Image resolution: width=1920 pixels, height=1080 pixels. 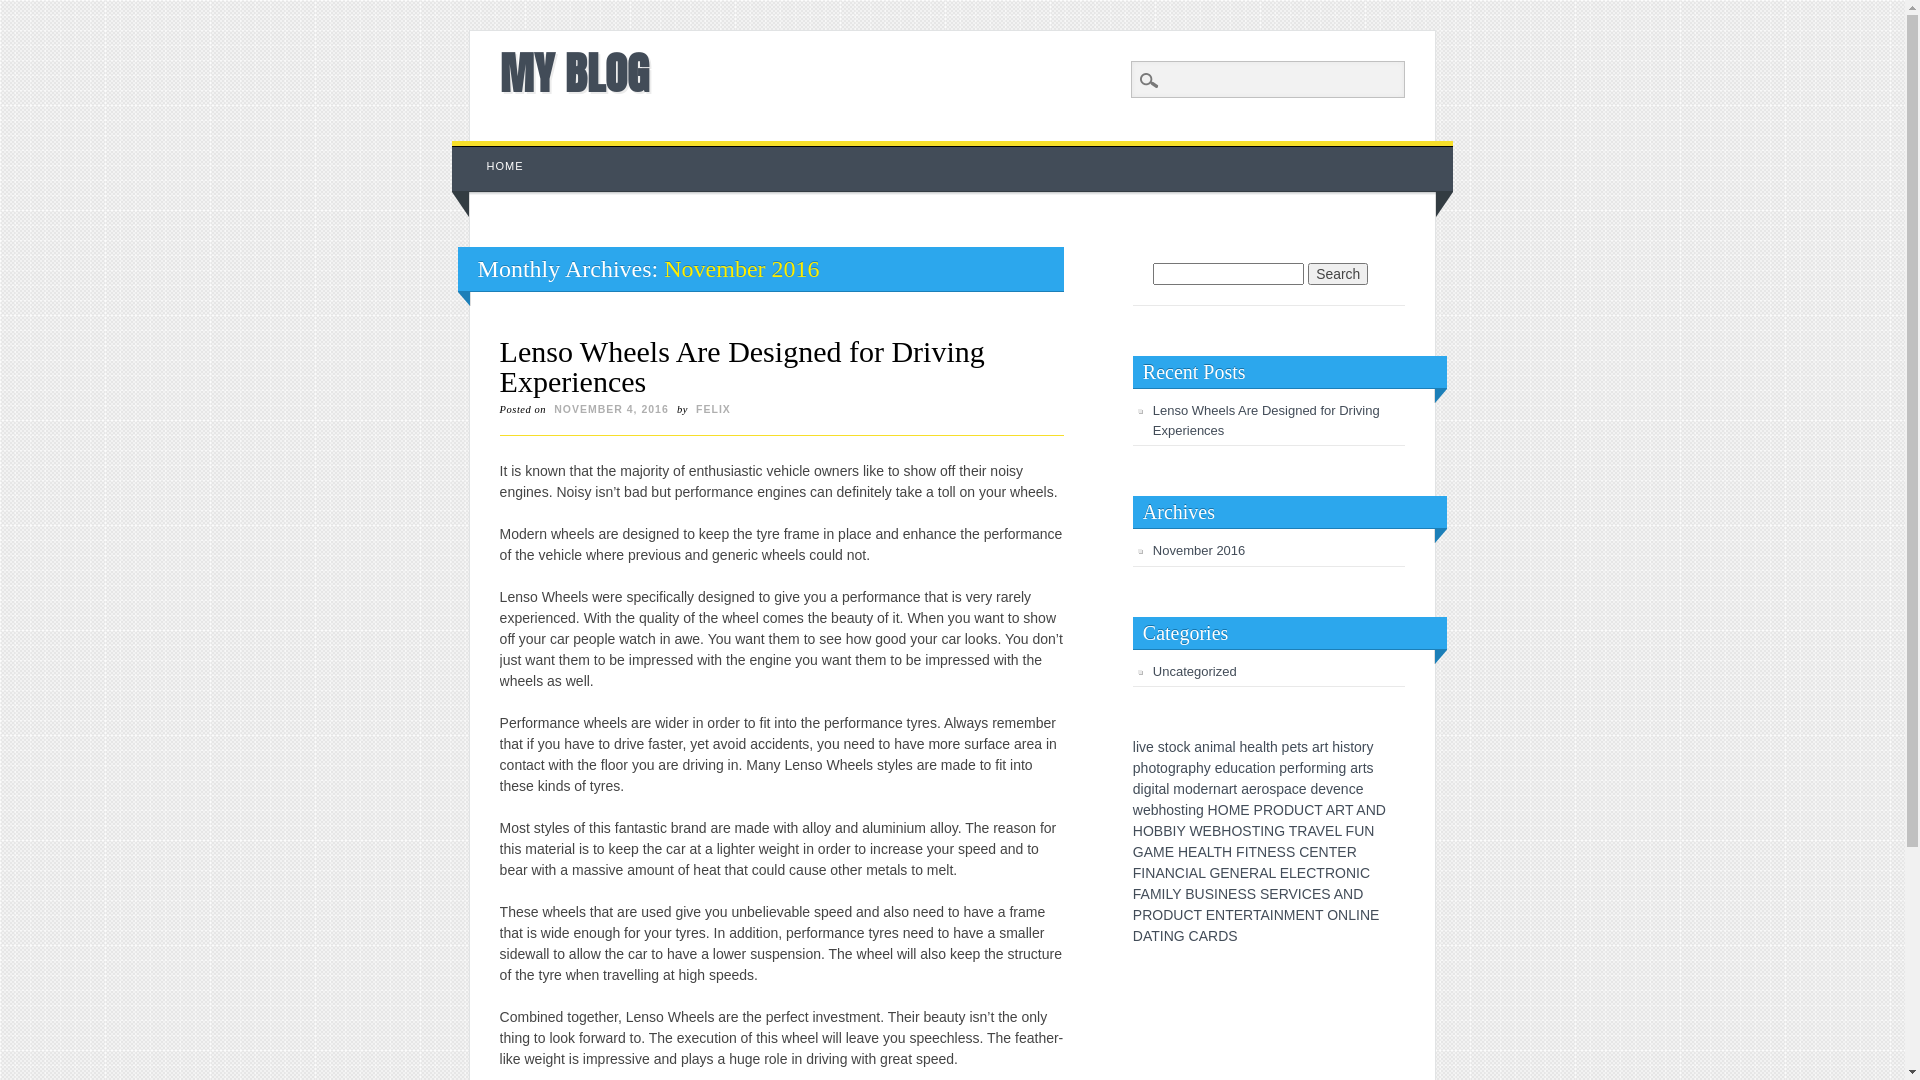 I want to click on B, so click(x=1216, y=831).